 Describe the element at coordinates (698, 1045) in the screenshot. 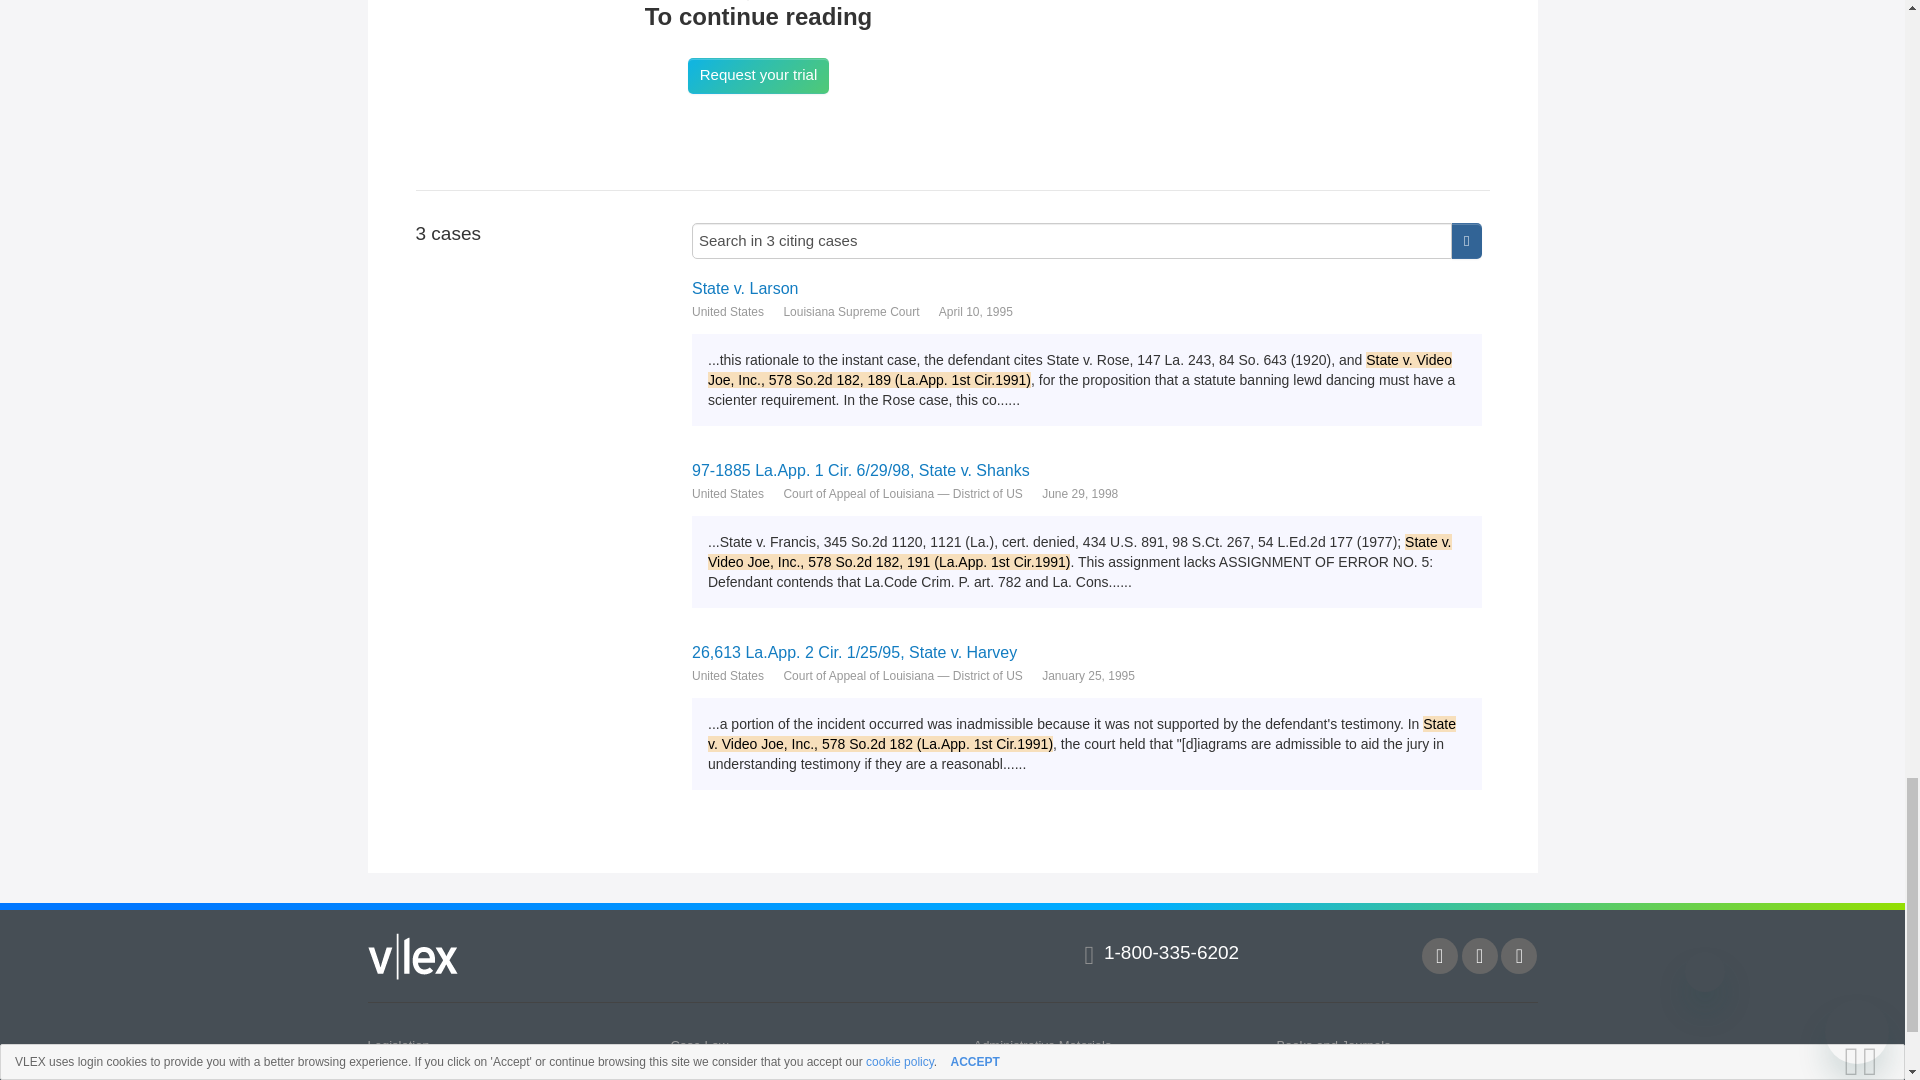

I see `Case Law` at that location.